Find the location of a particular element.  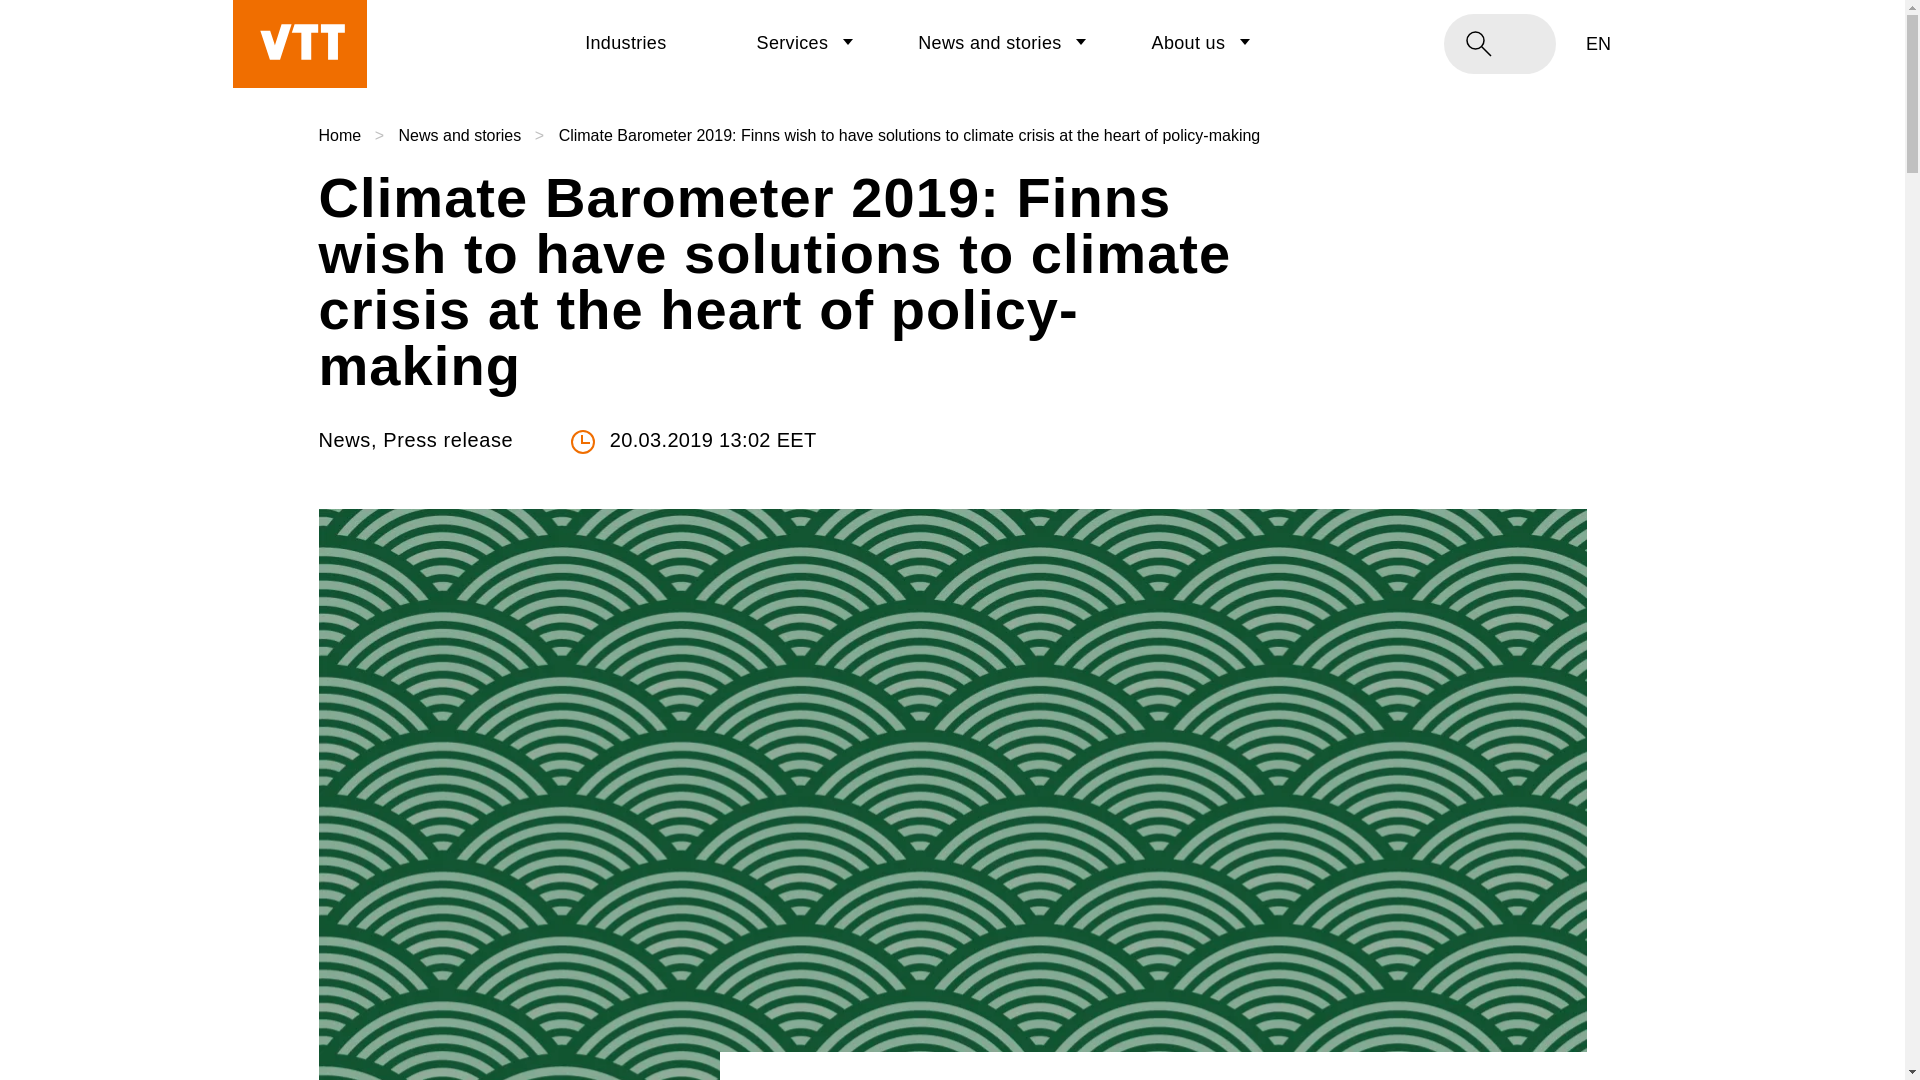

About us is located at coordinates (624, 44).